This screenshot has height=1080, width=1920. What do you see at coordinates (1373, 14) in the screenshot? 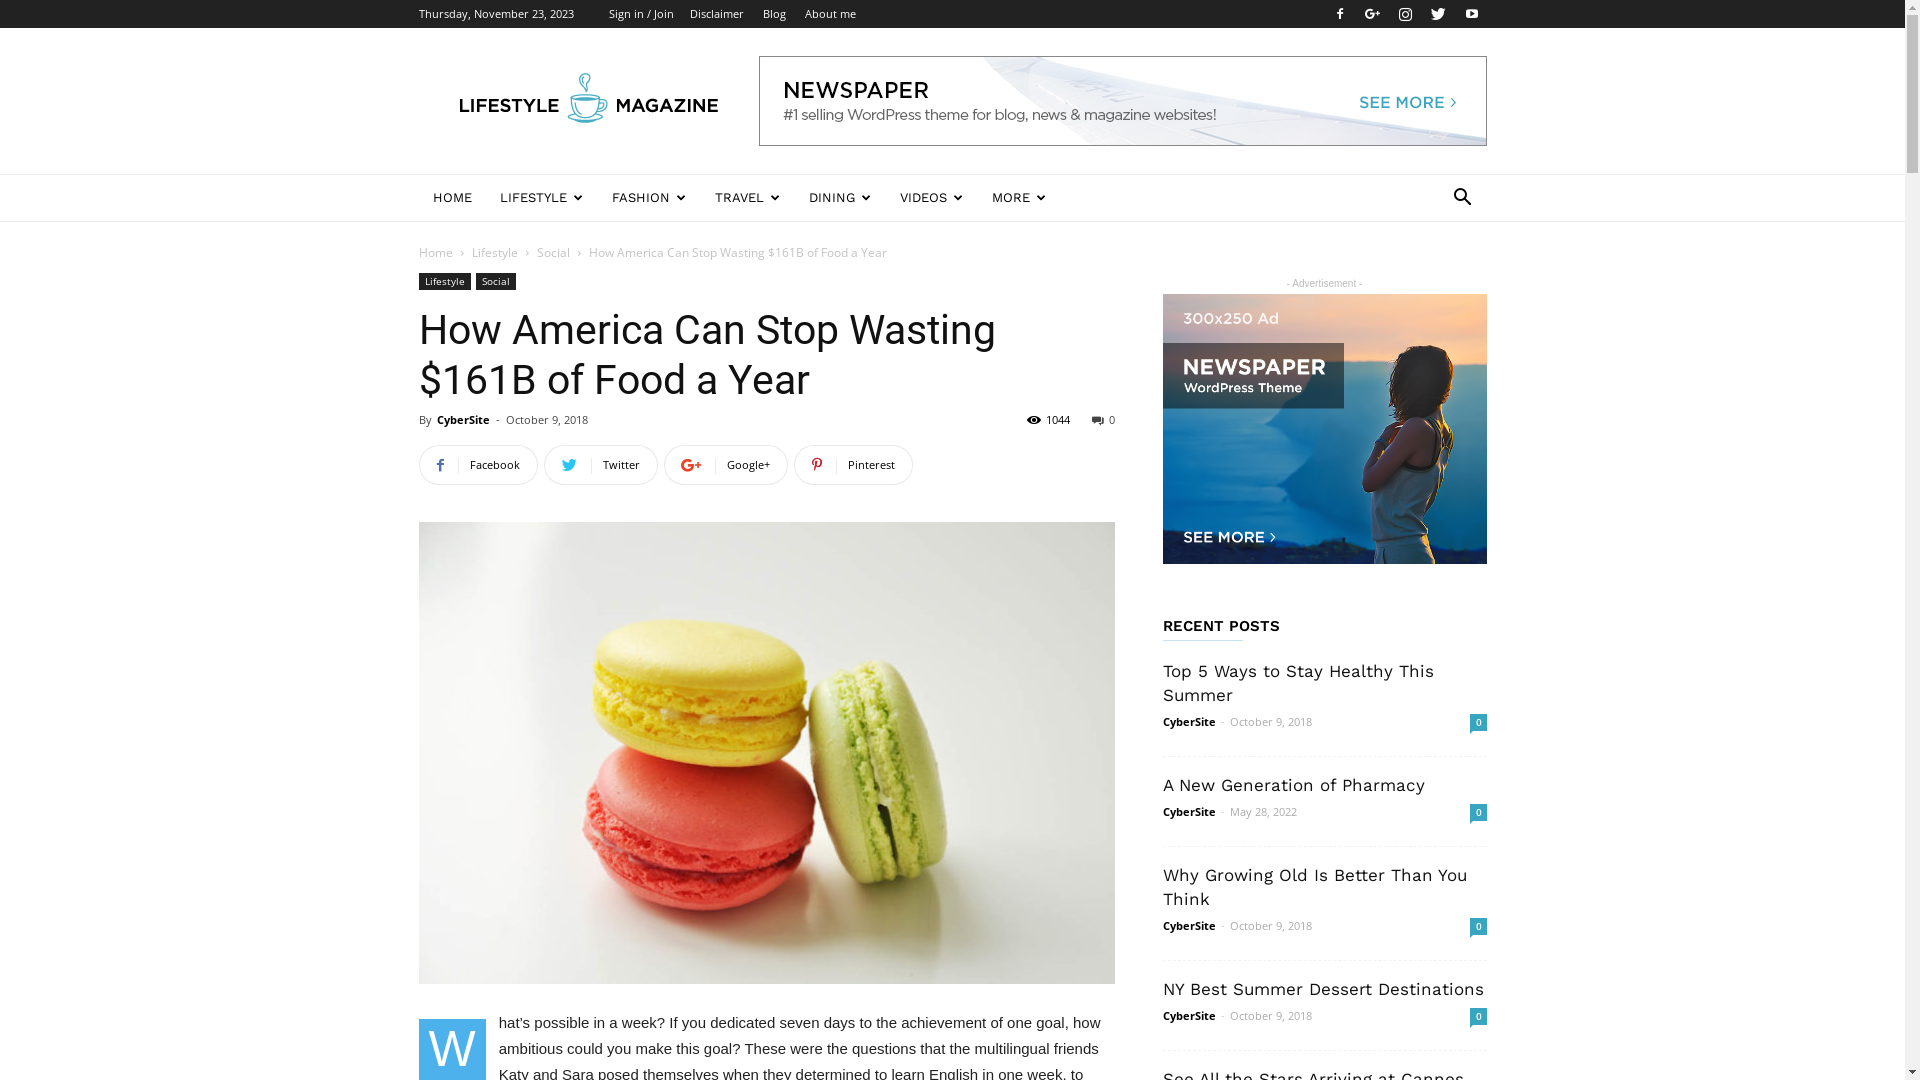
I see `Google+` at bounding box center [1373, 14].